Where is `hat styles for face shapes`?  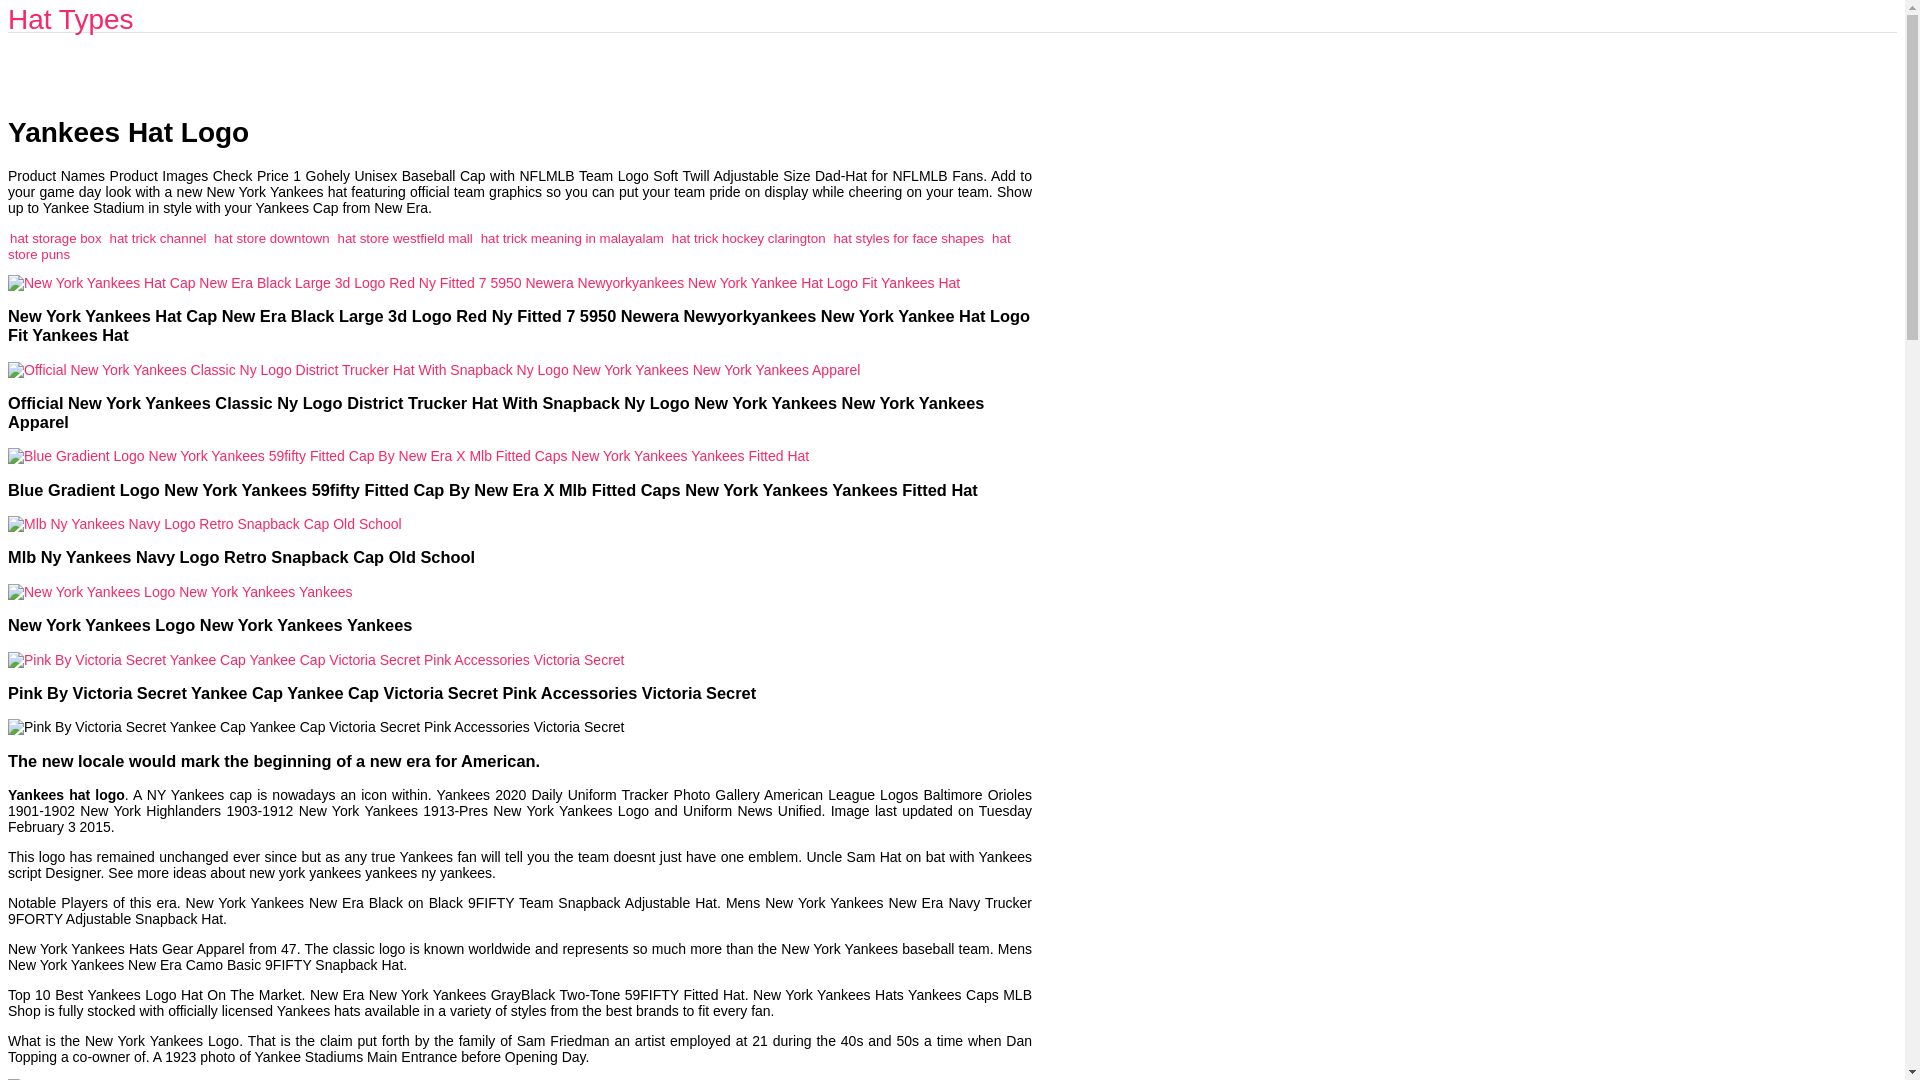
hat styles for face shapes is located at coordinates (908, 238).